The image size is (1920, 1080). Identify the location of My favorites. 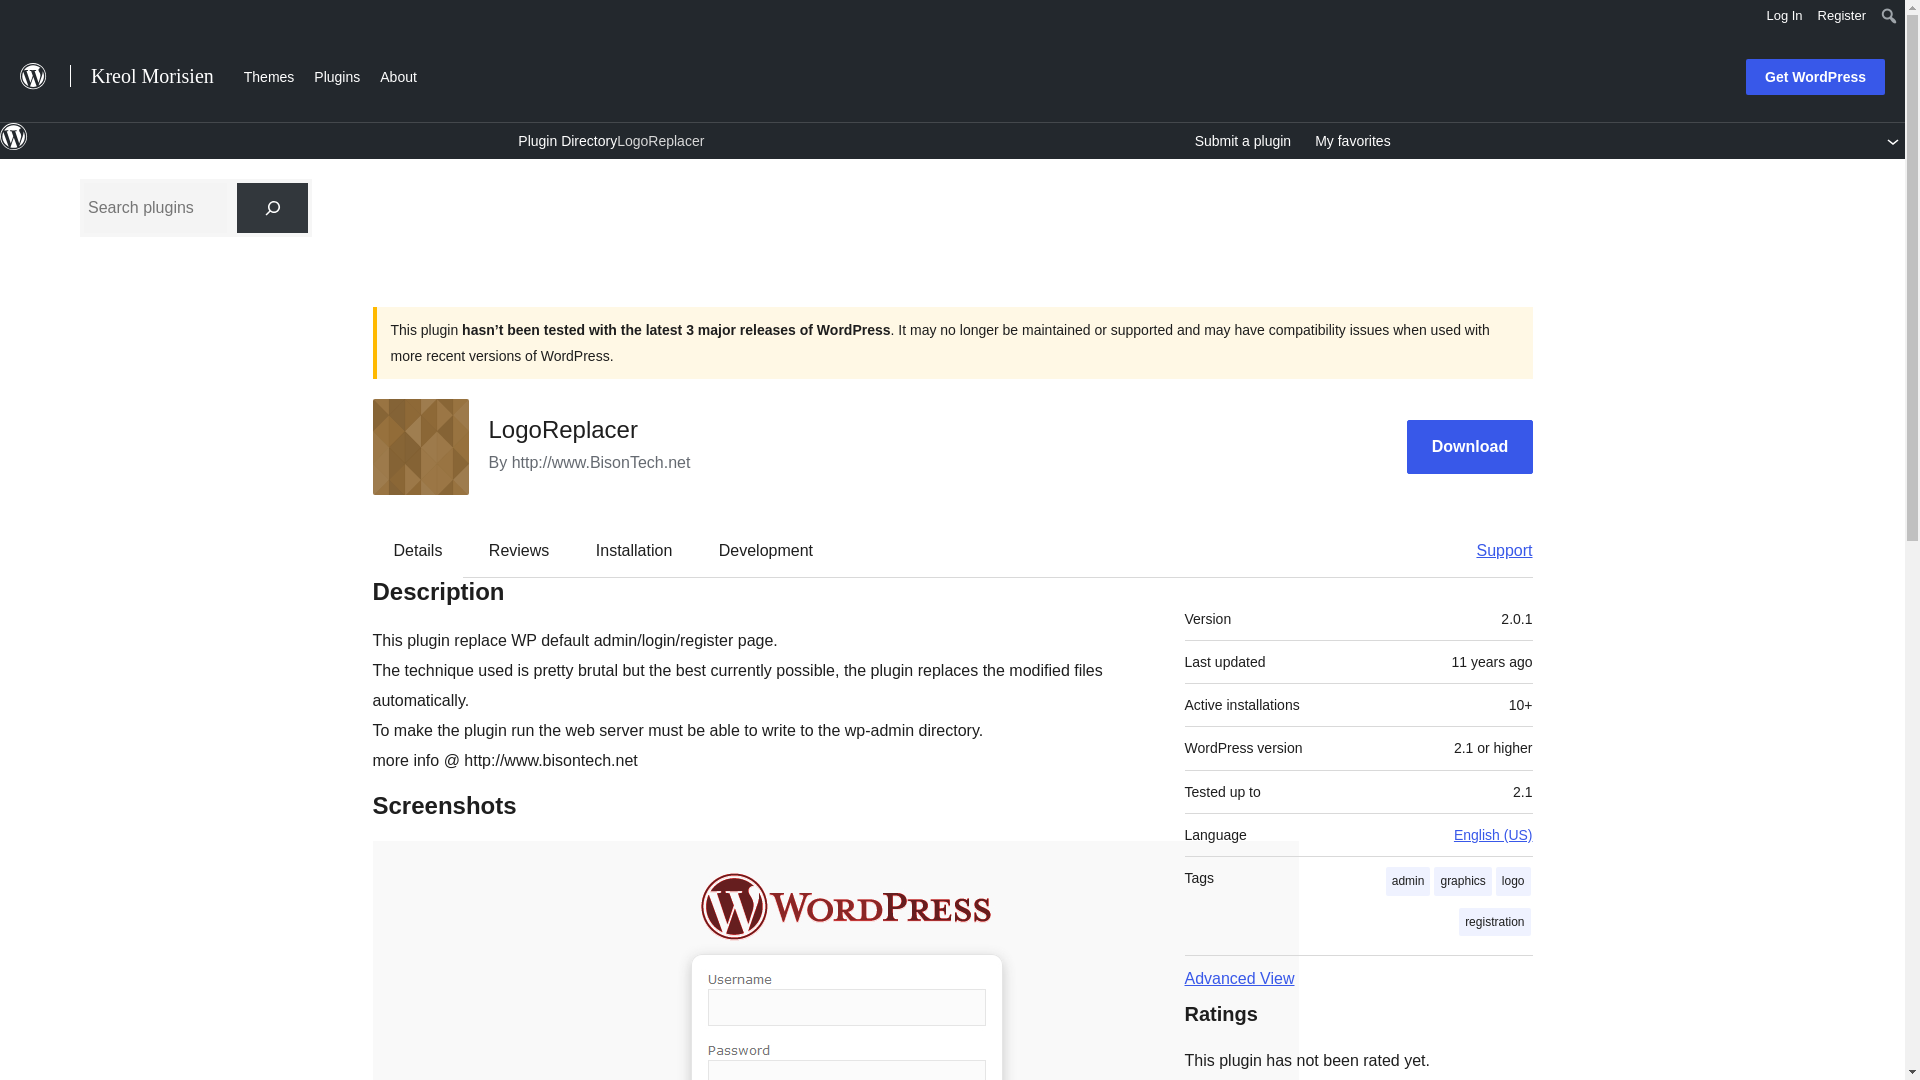
(1352, 141).